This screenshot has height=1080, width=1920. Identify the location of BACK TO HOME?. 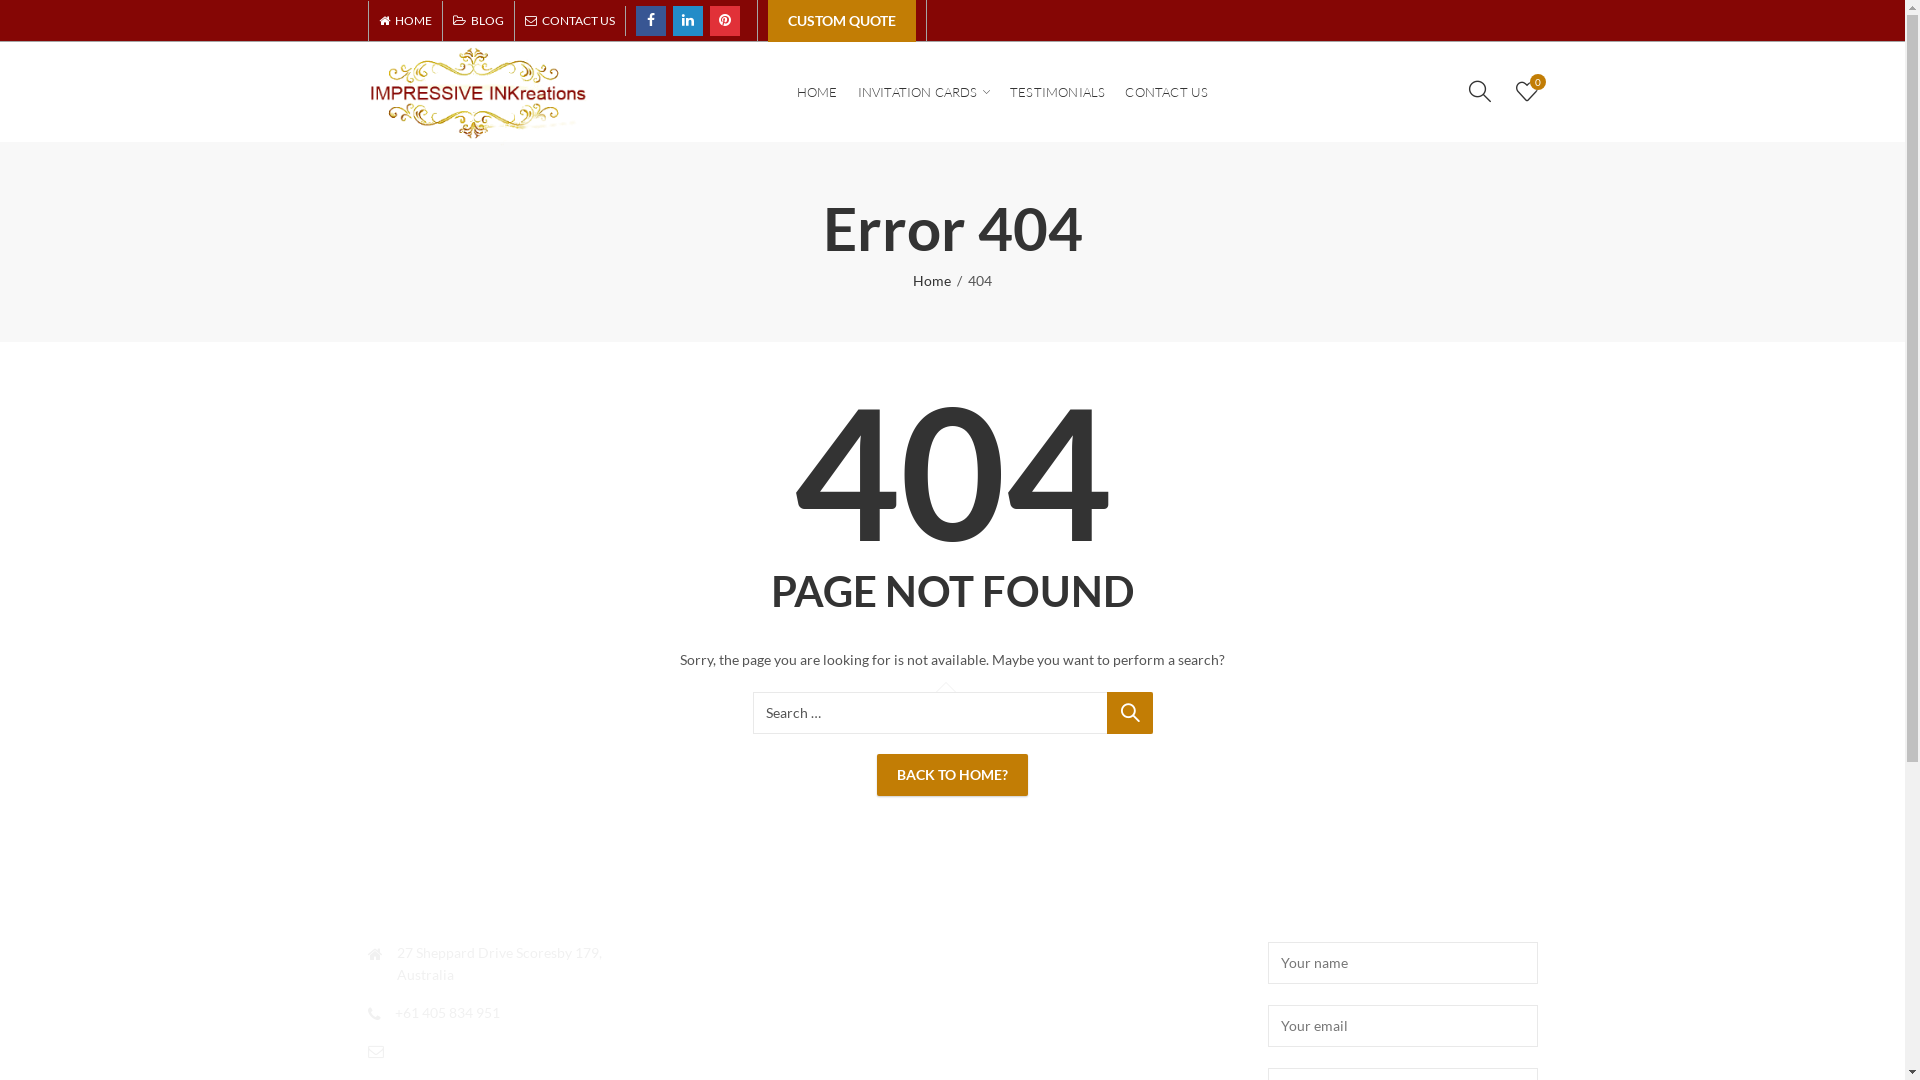
(952, 775).